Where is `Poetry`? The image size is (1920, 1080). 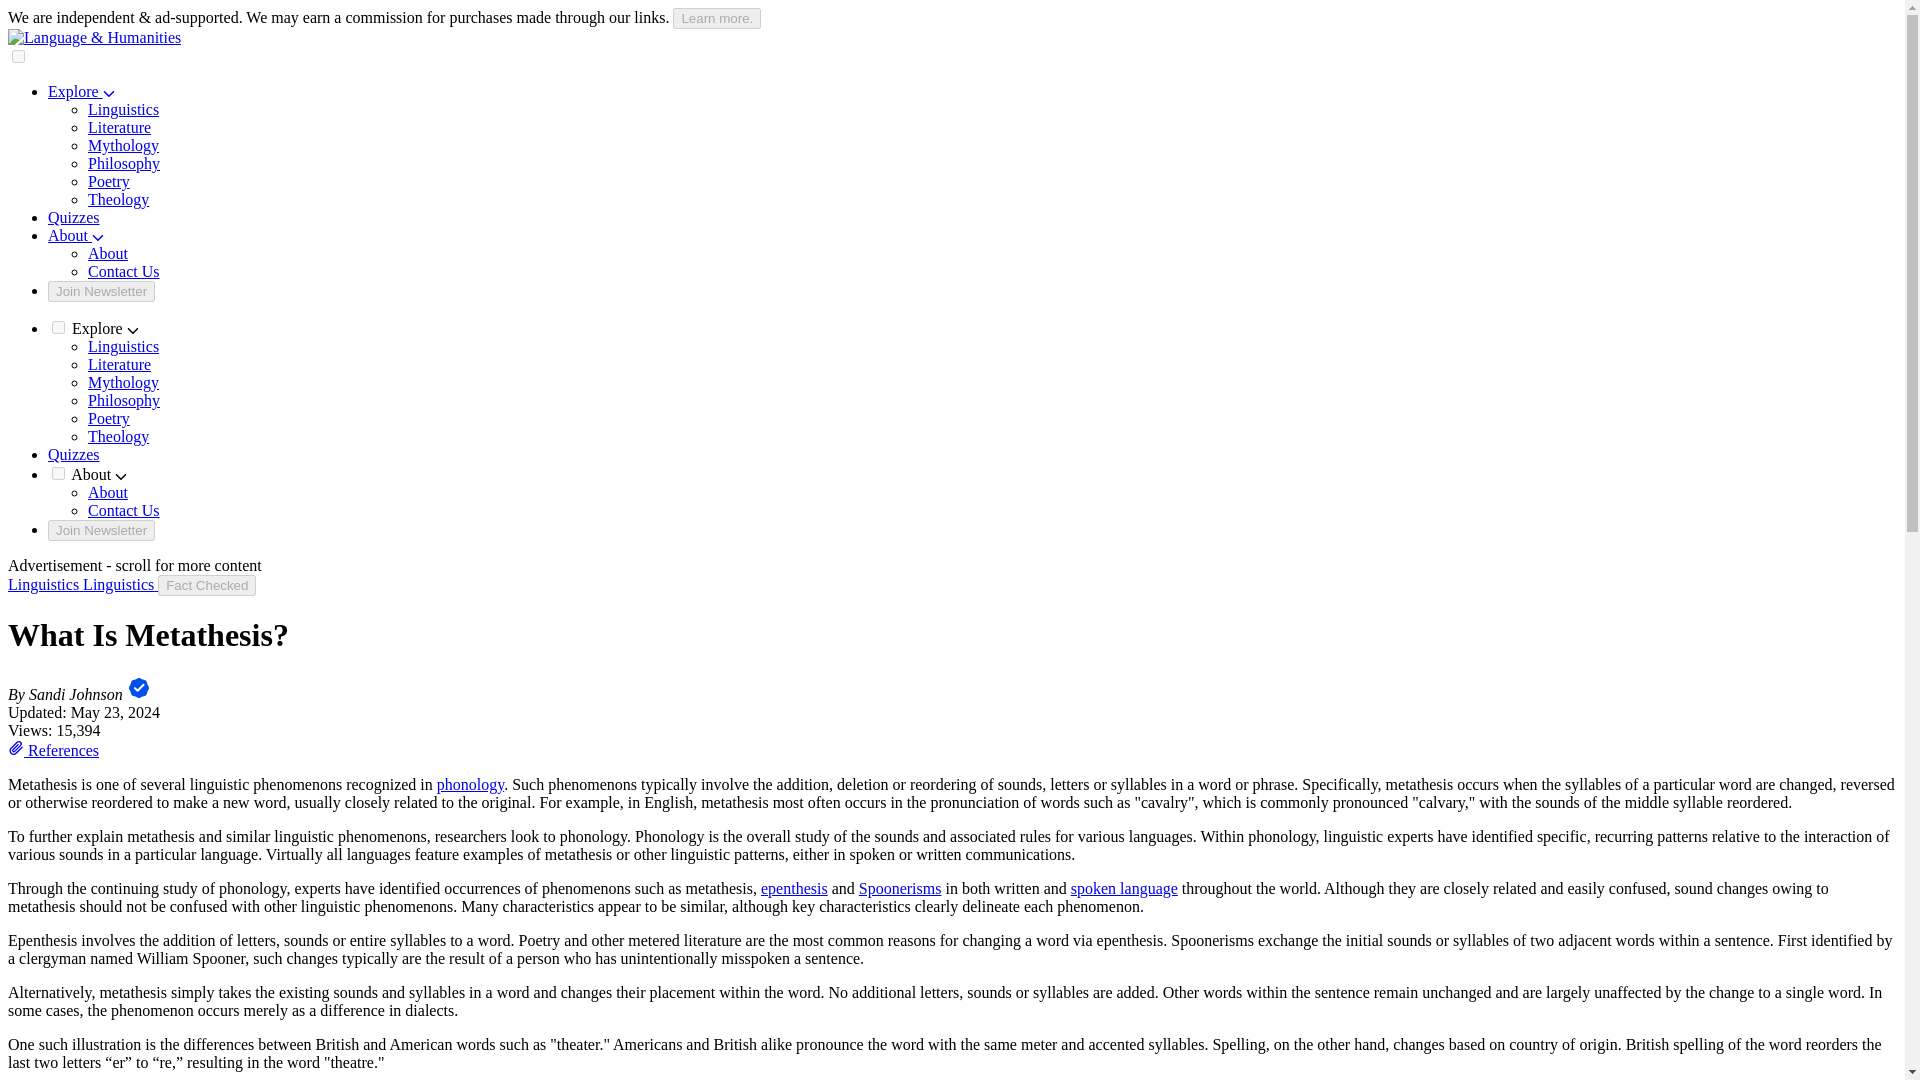
Poetry is located at coordinates (109, 418).